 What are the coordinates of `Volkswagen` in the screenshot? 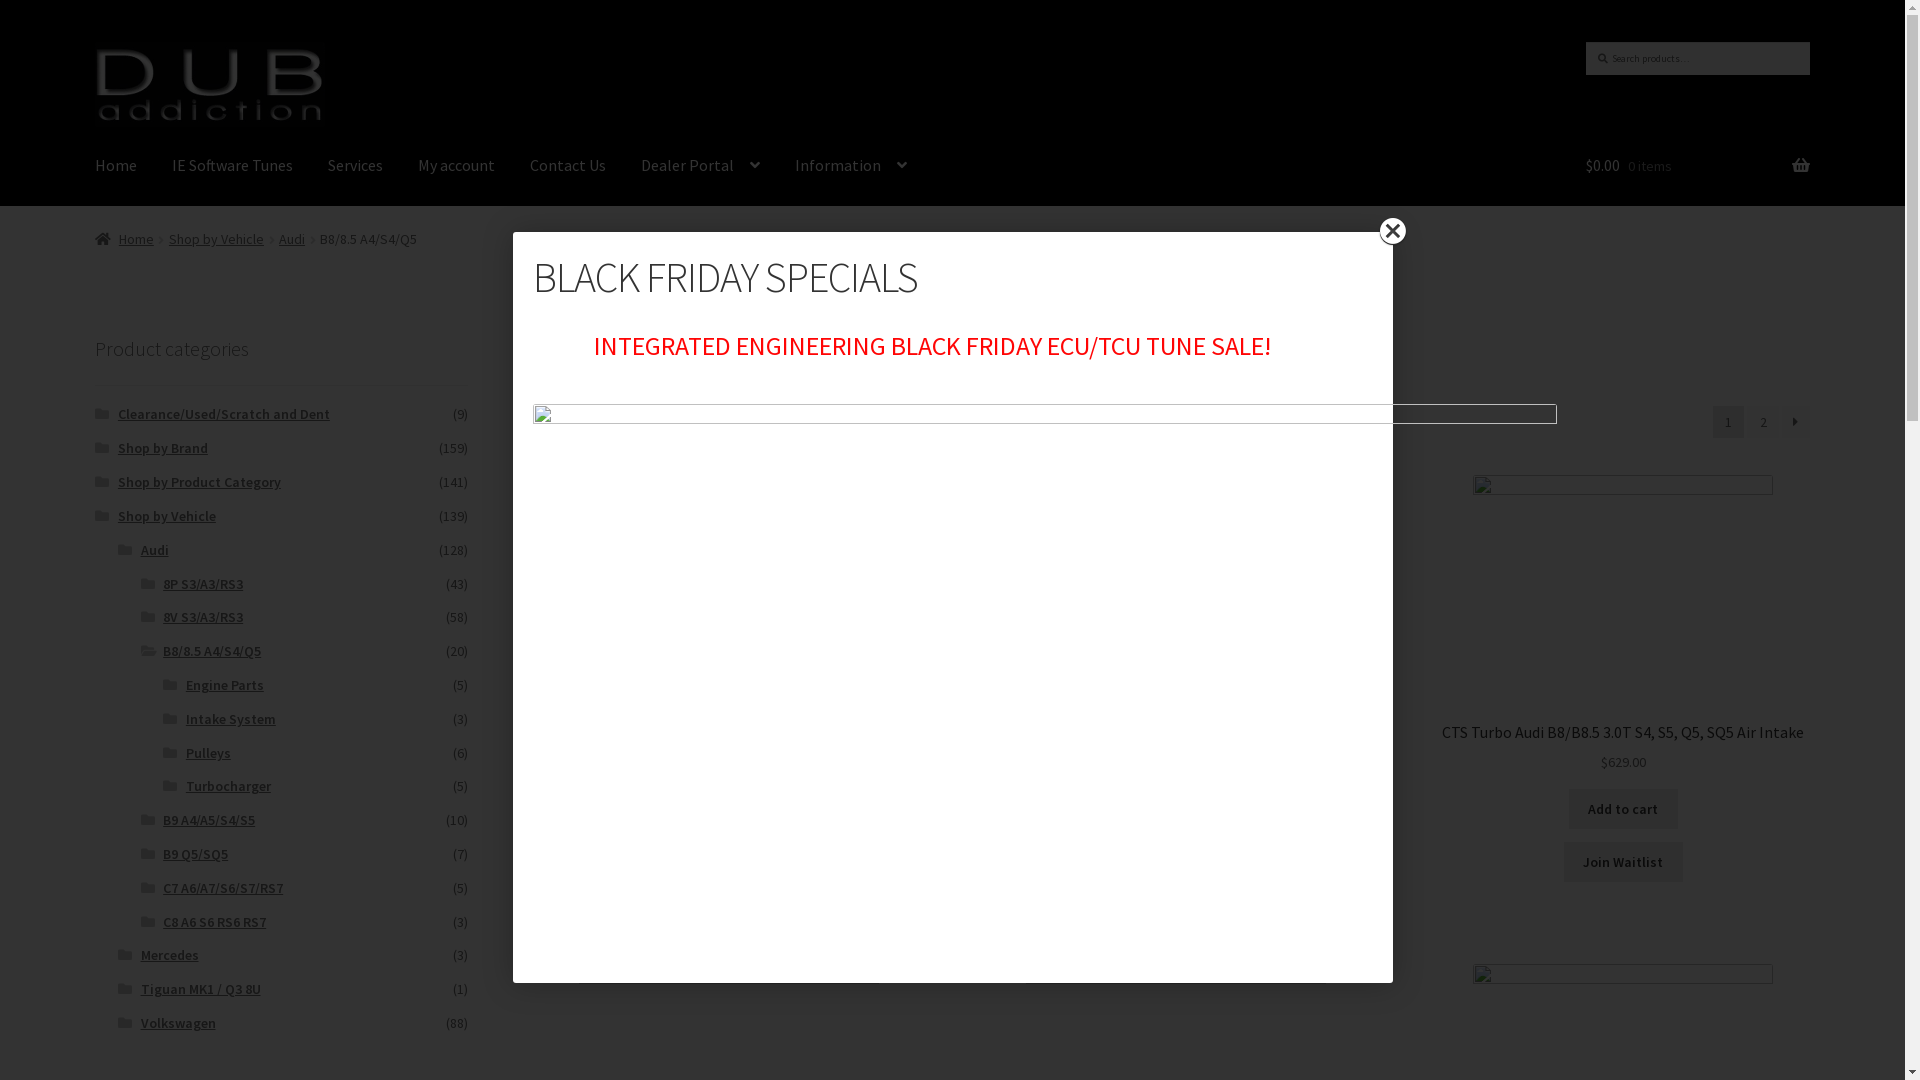 It's located at (178, 1023).